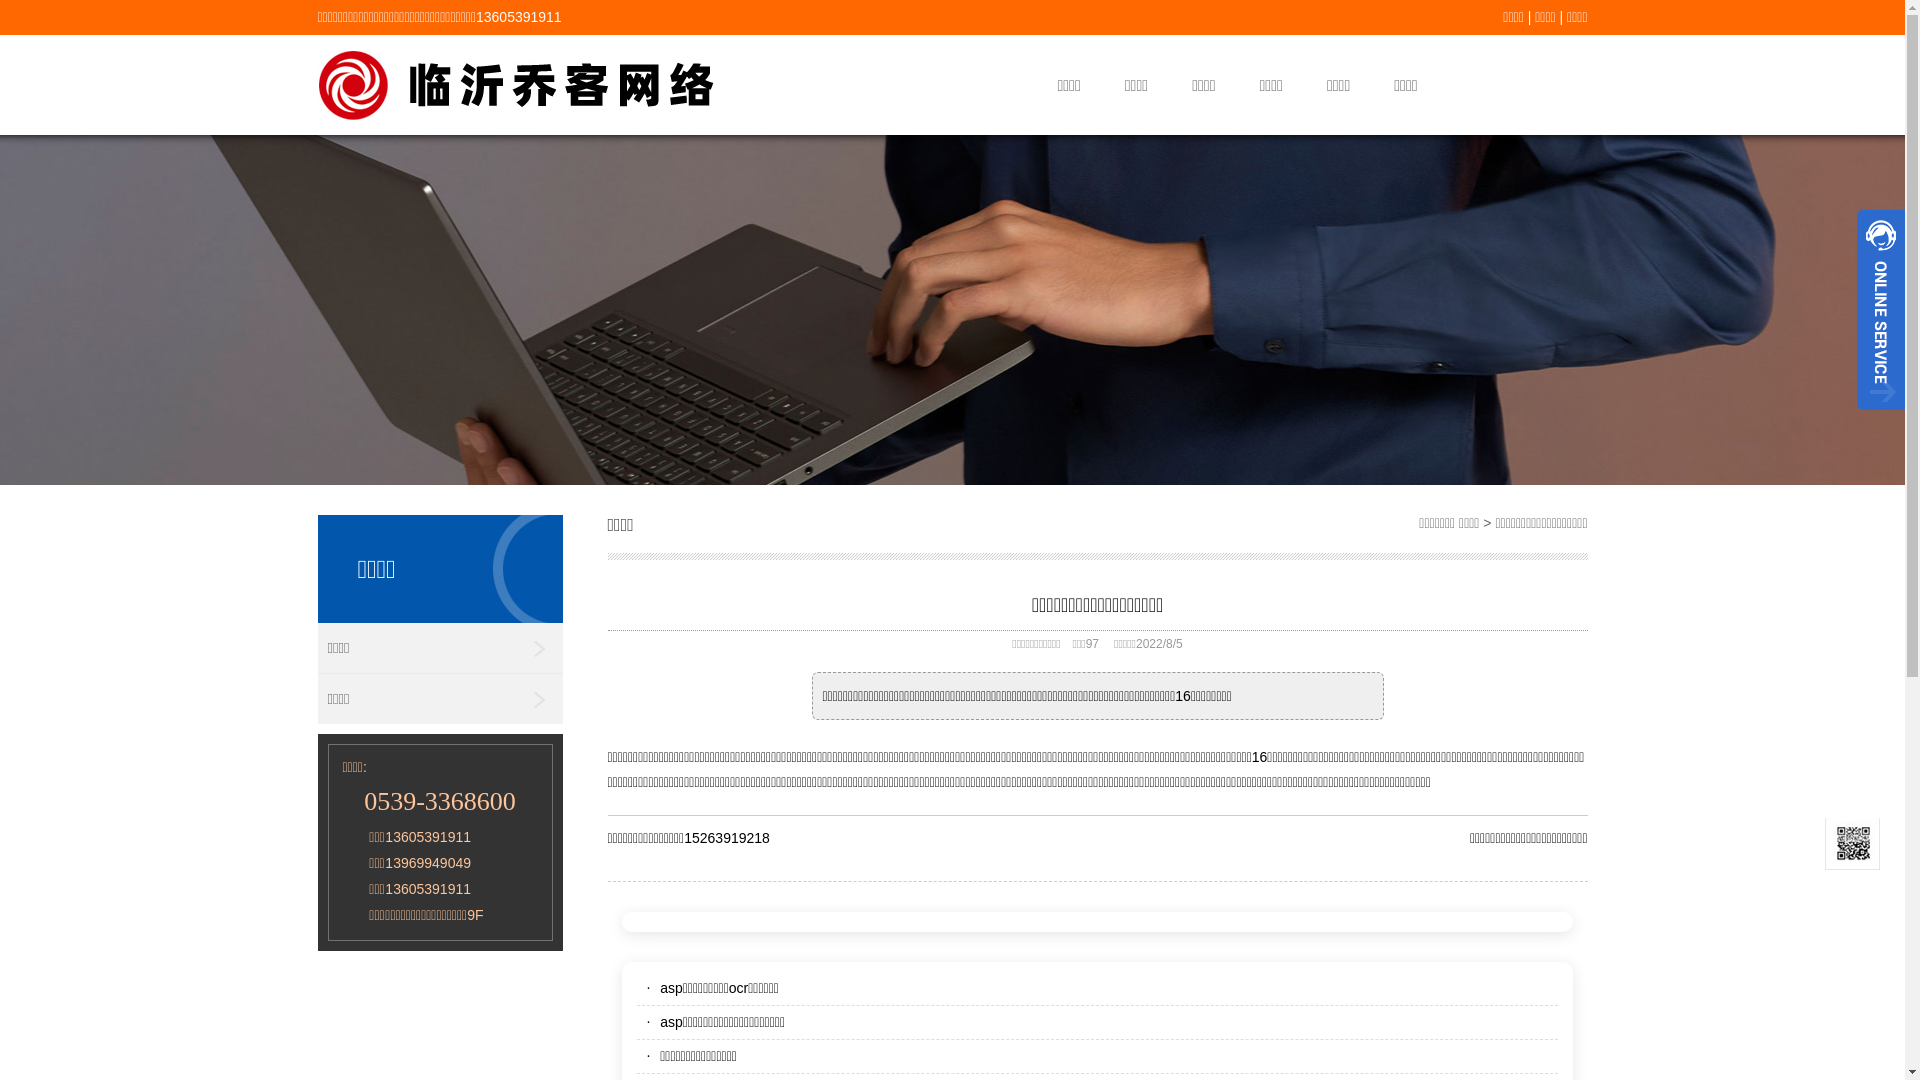 This screenshot has width=1920, height=1080. I want to click on  , so click(1881, 418).